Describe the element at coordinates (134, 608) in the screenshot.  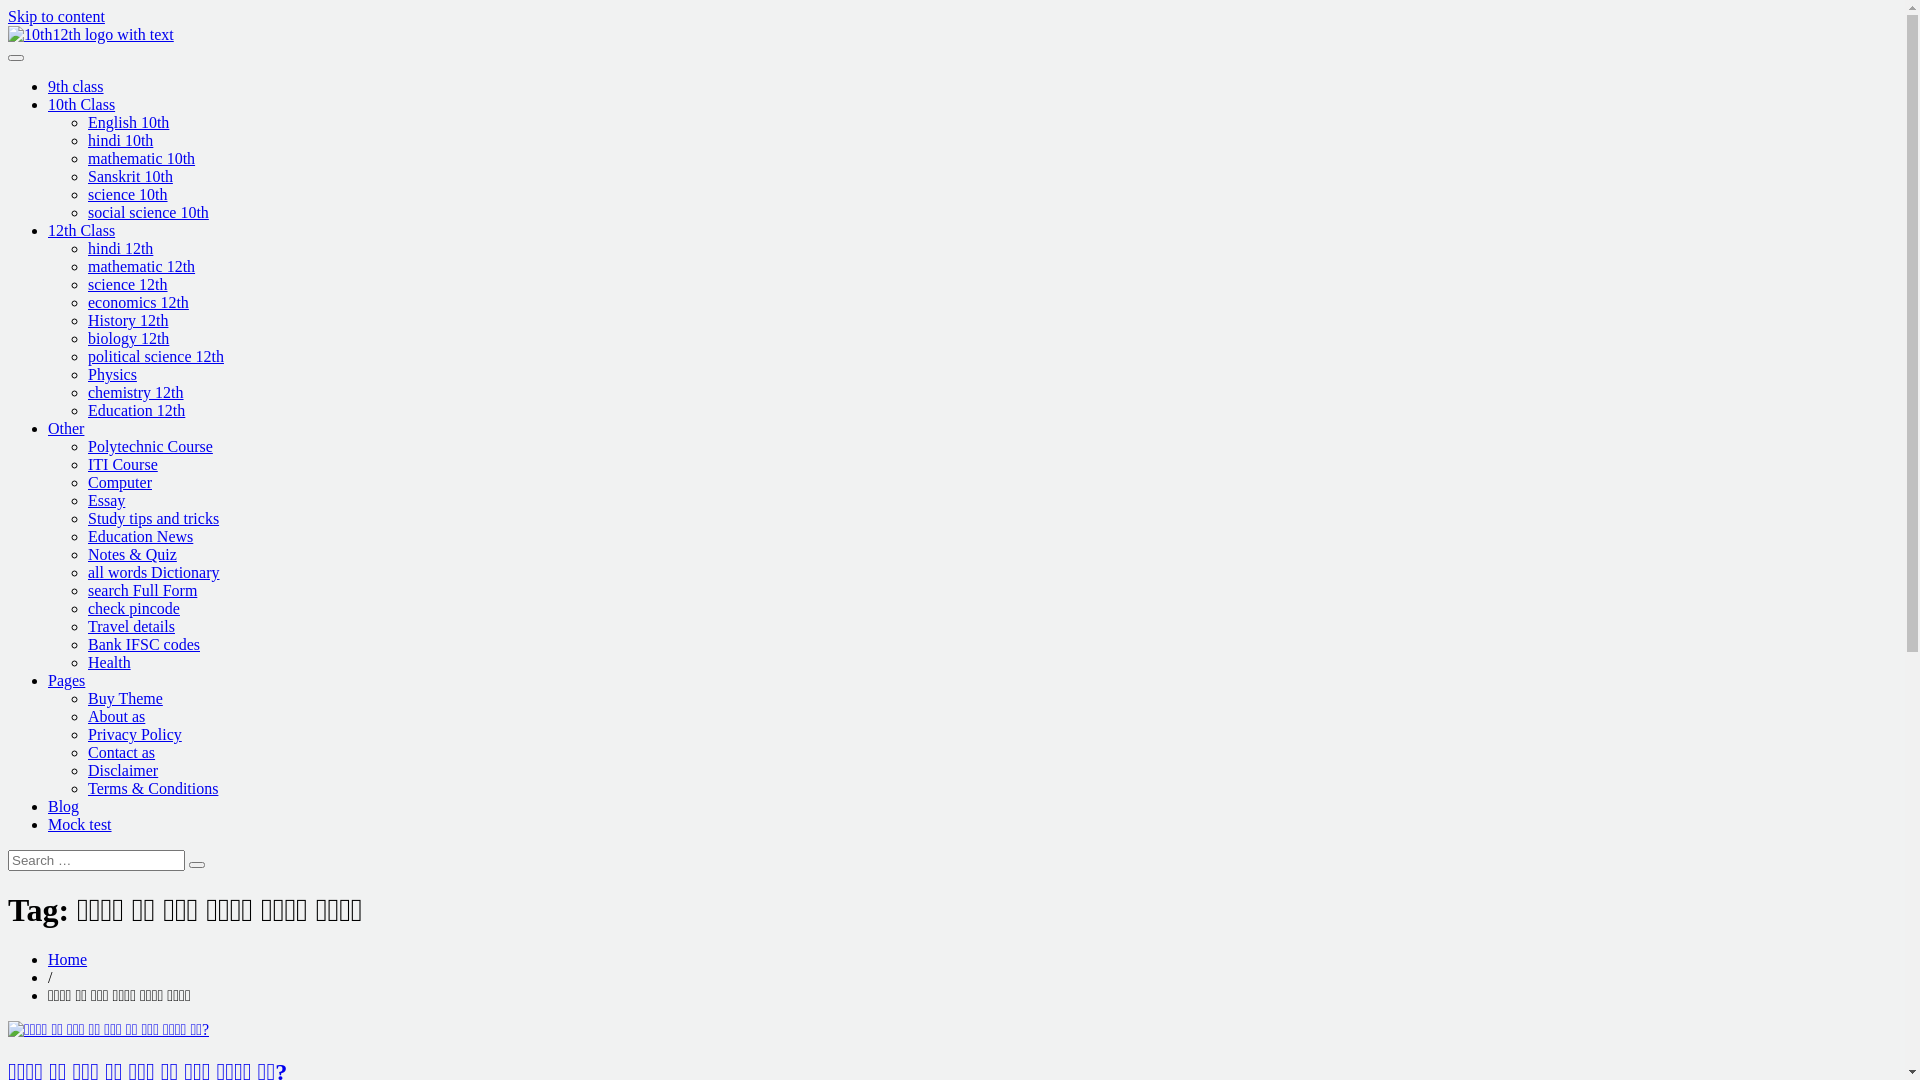
I see `check pincode` at that location.